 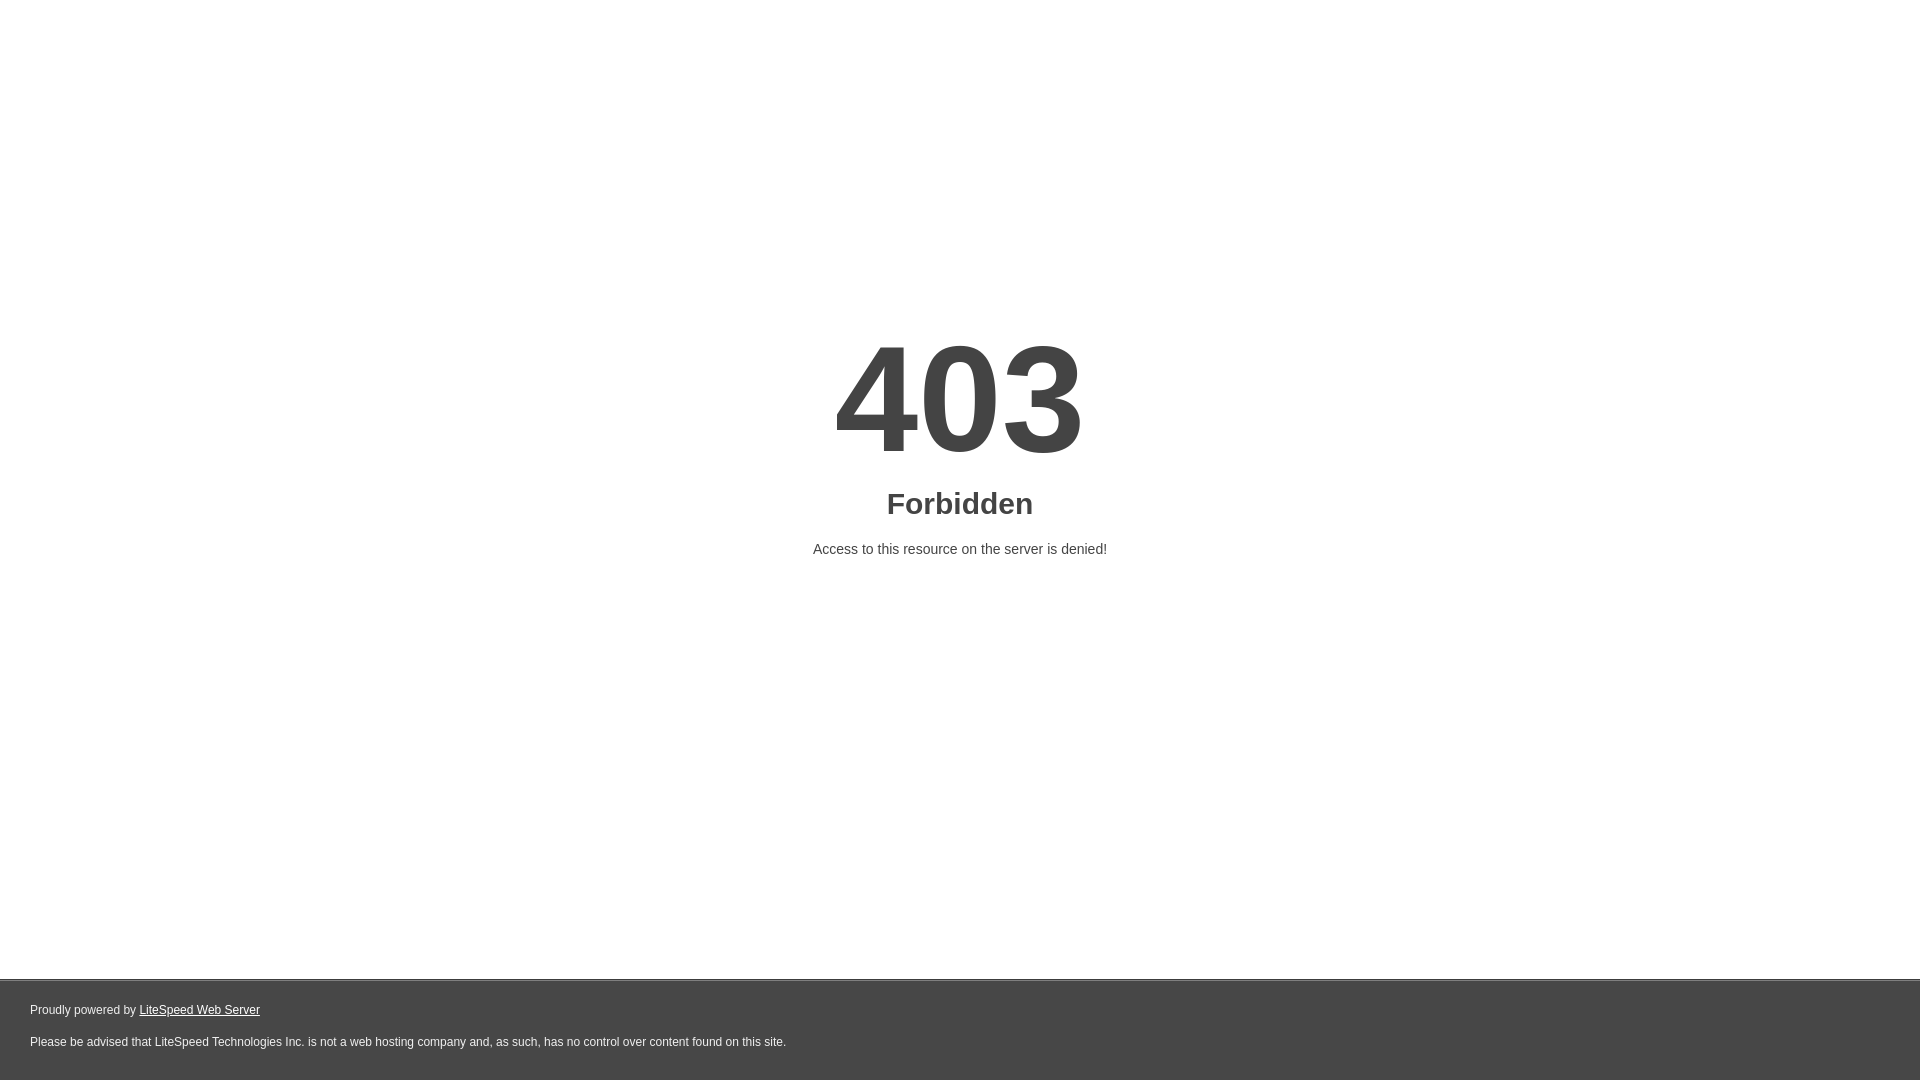 I want to click on LiteSpeed Web Server, so click(x=200, y=1010).